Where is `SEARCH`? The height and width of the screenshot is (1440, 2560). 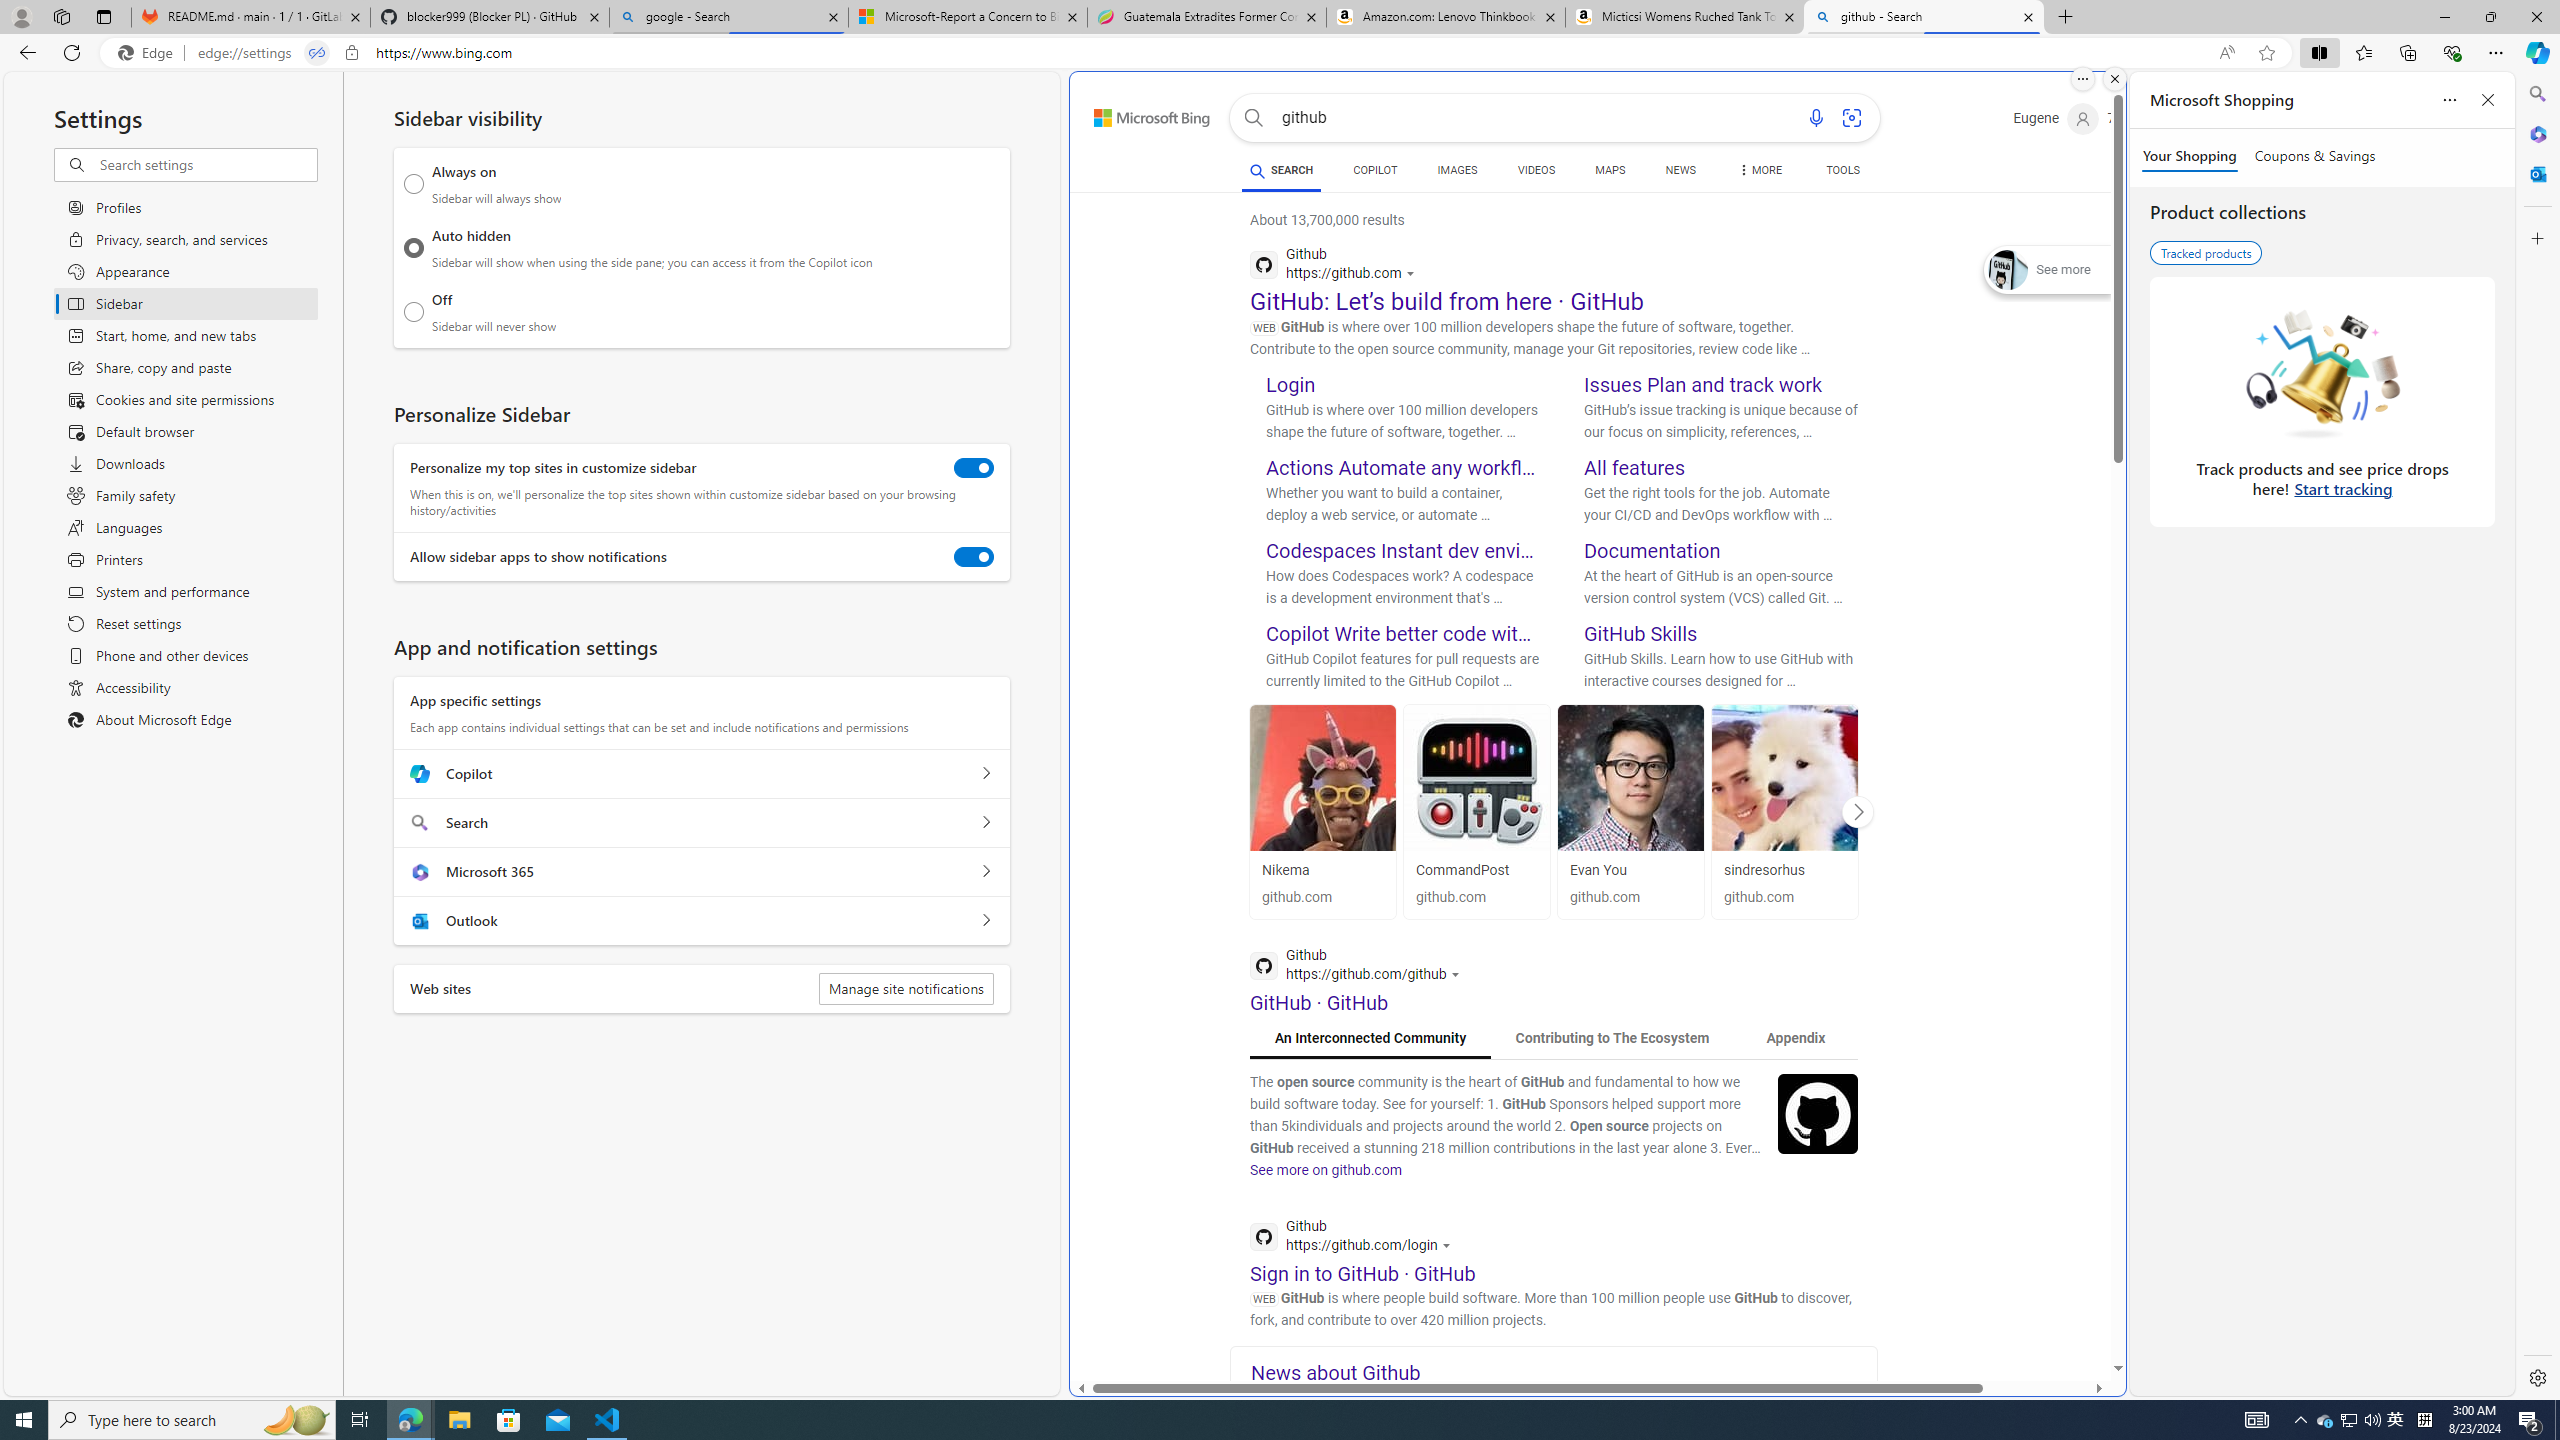
SEARCH is located at coordinates (1280, 170).